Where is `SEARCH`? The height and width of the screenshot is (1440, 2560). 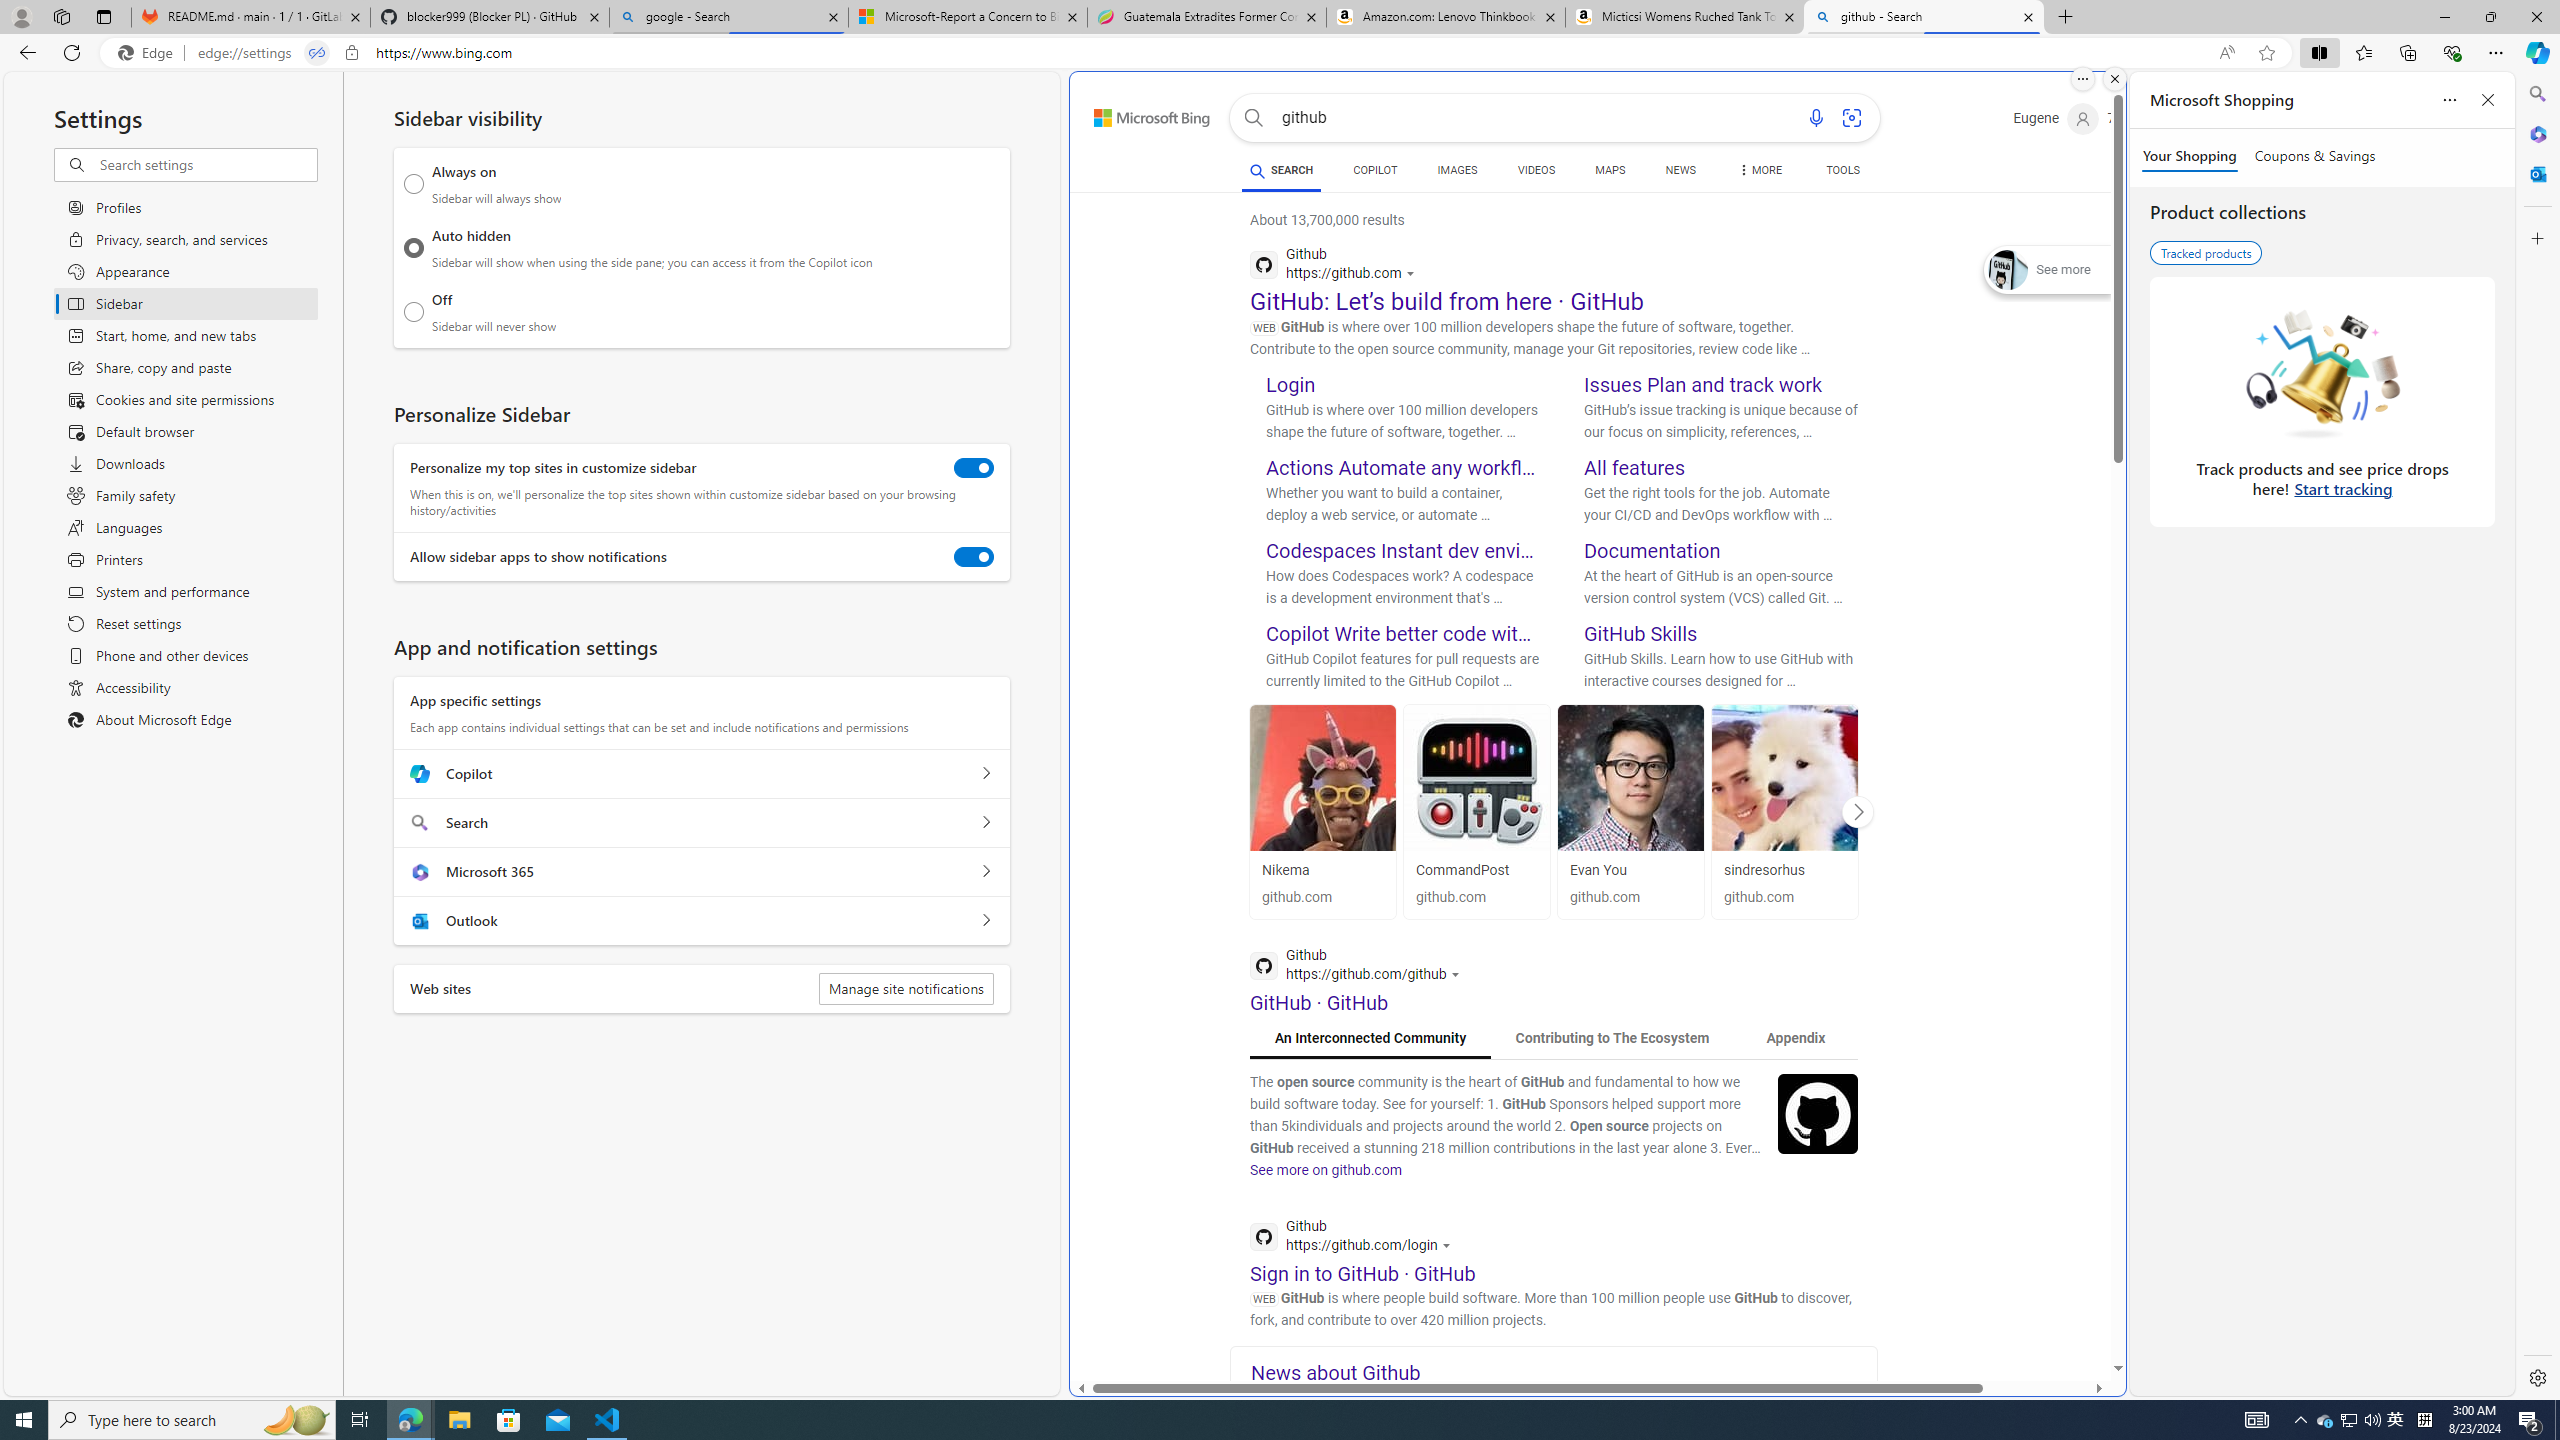
SEARCH is located at coordinates (1280, 170).